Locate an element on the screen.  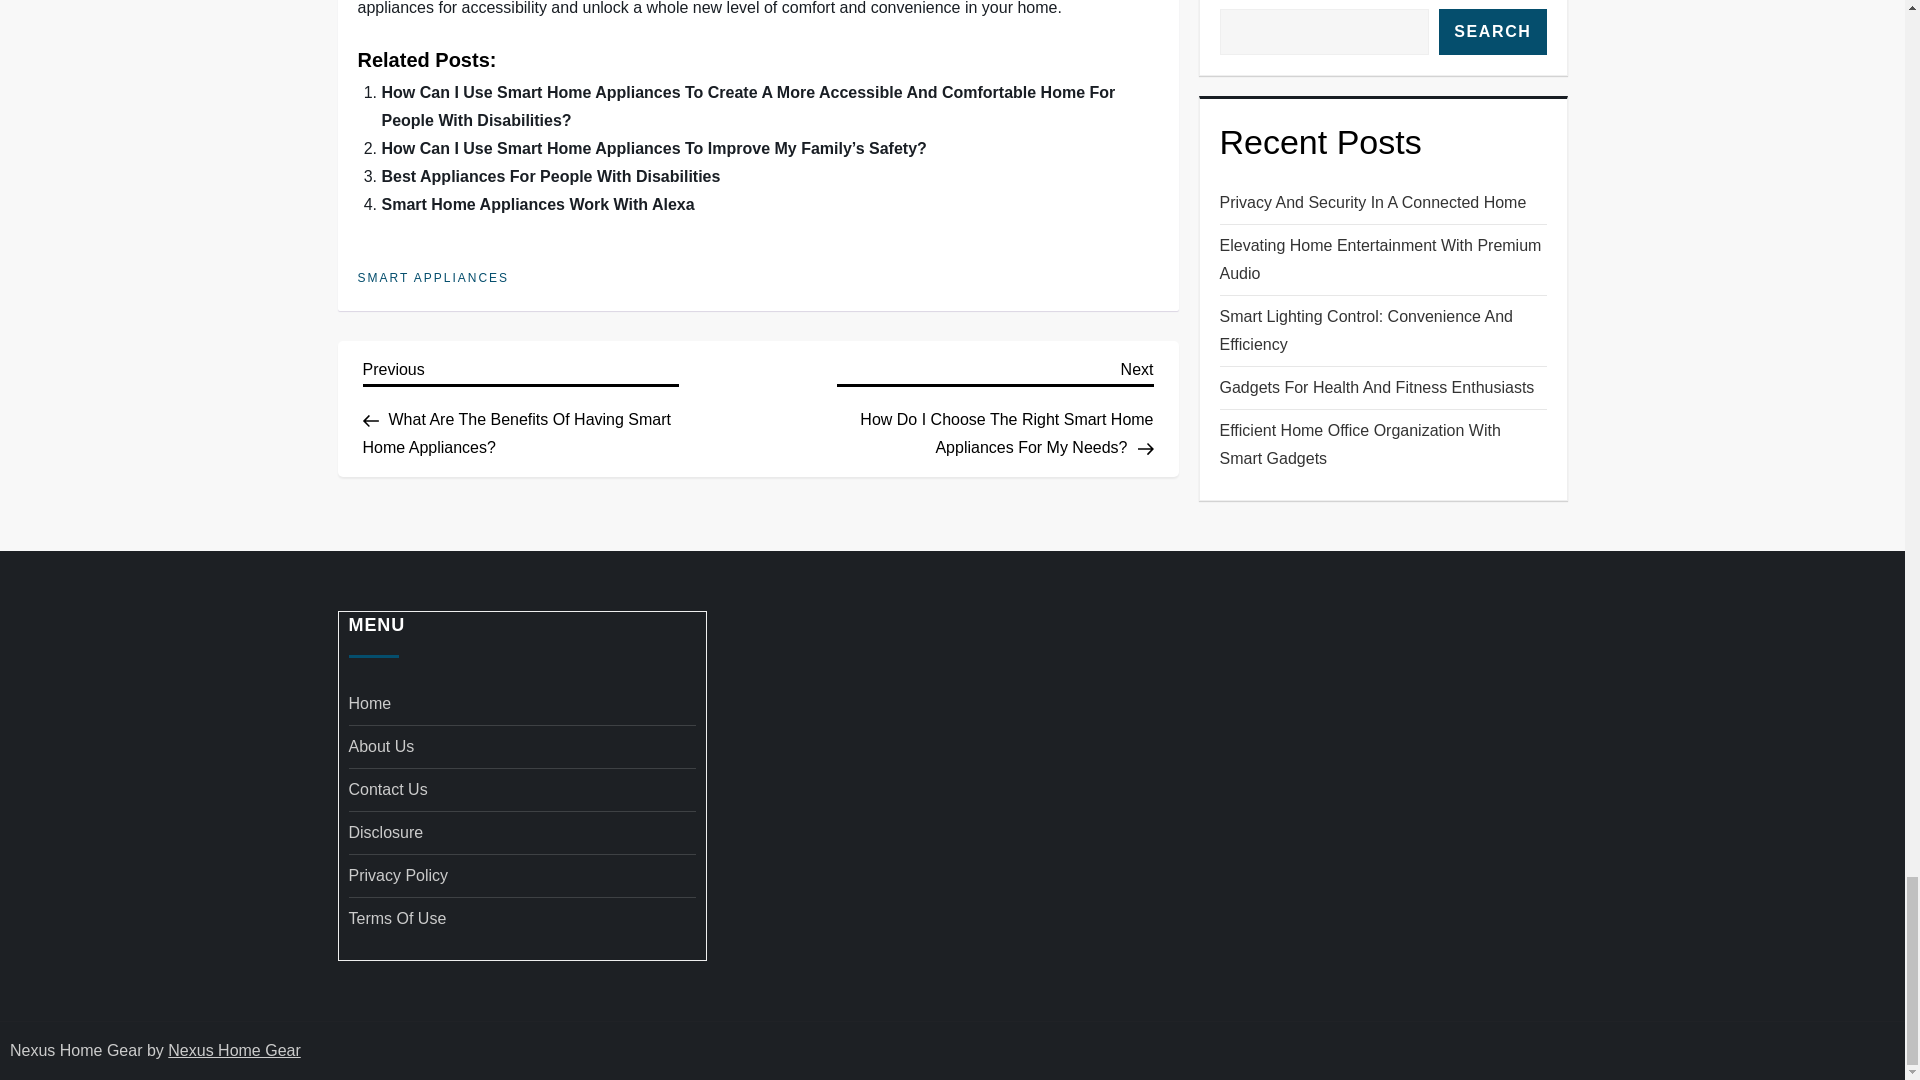
SMART APPLIANCES is located at coordinates (434, 279).